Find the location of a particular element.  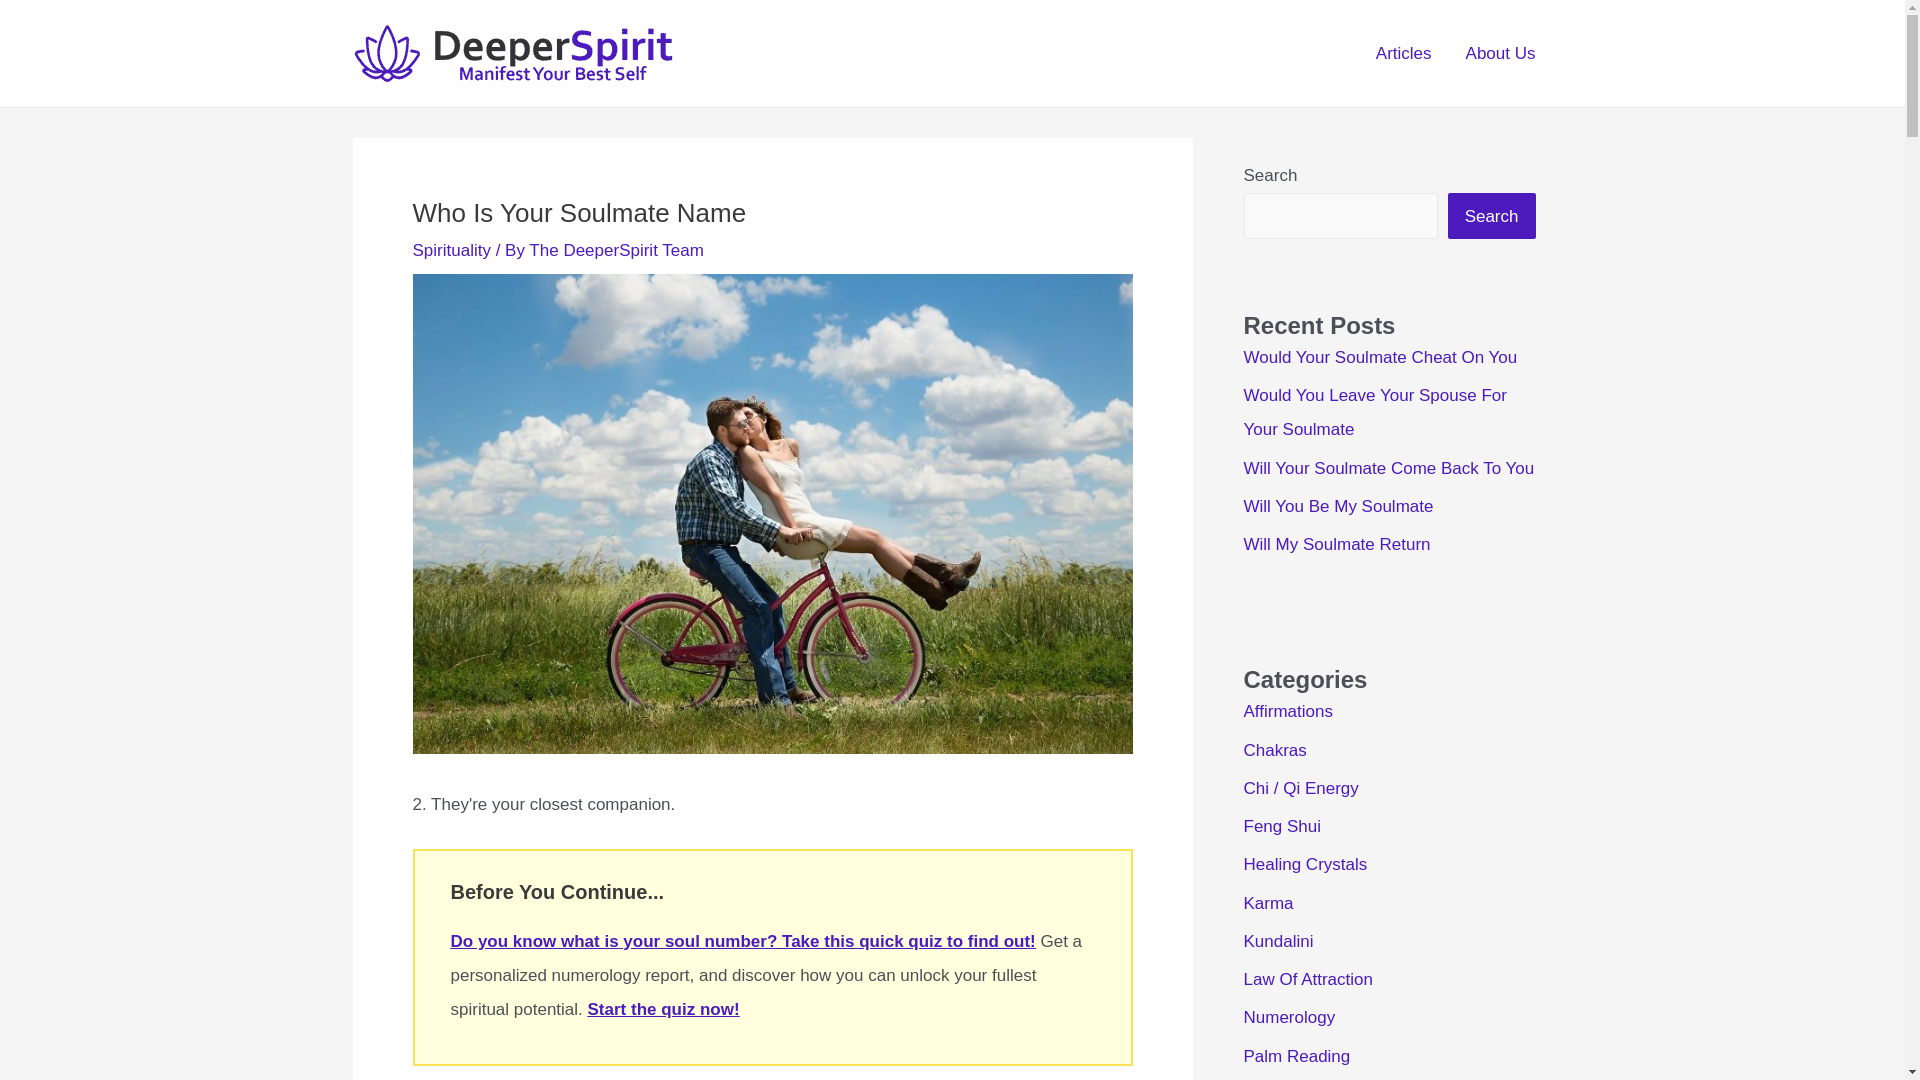

Feng Shui is located at coordinates (1283, 826).